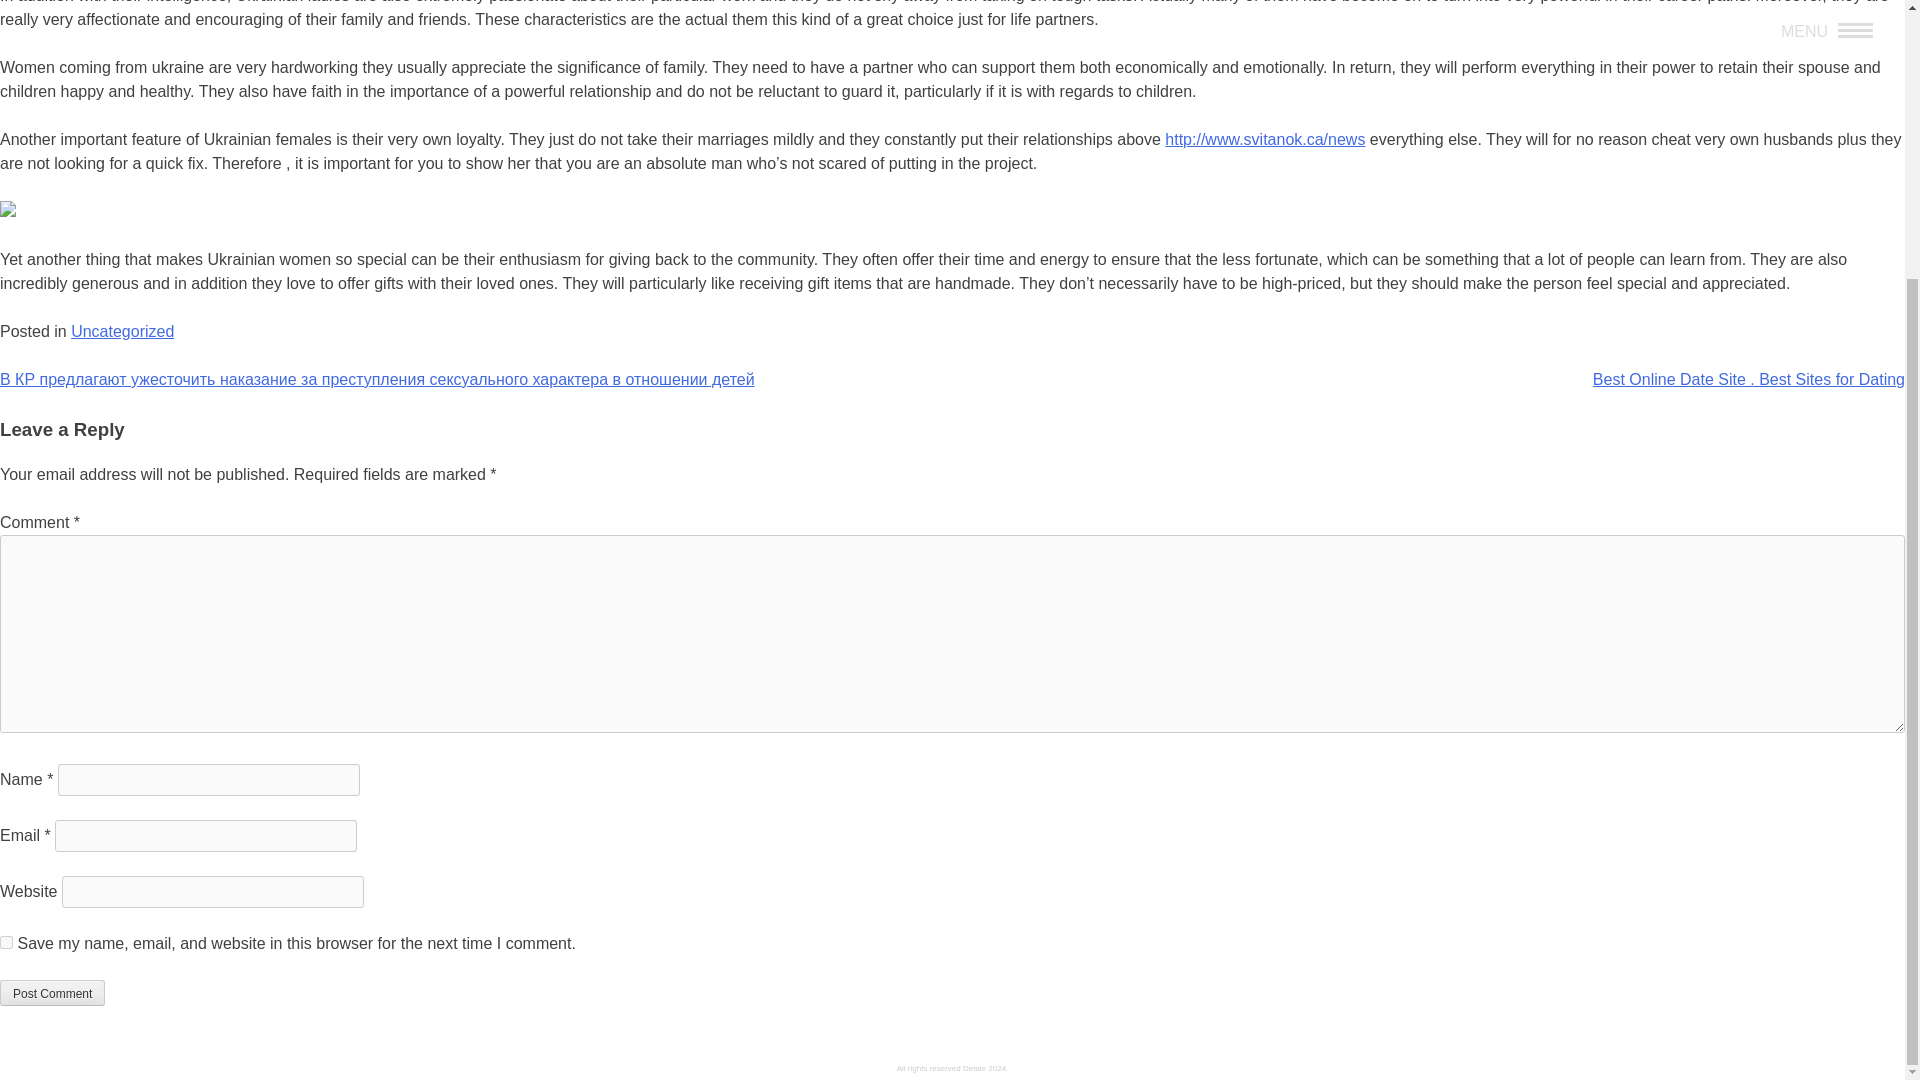 The image size is (1920, 1080). Describe the element at coordinates (6, 942) in the screenshot. I see `yes` at that location.